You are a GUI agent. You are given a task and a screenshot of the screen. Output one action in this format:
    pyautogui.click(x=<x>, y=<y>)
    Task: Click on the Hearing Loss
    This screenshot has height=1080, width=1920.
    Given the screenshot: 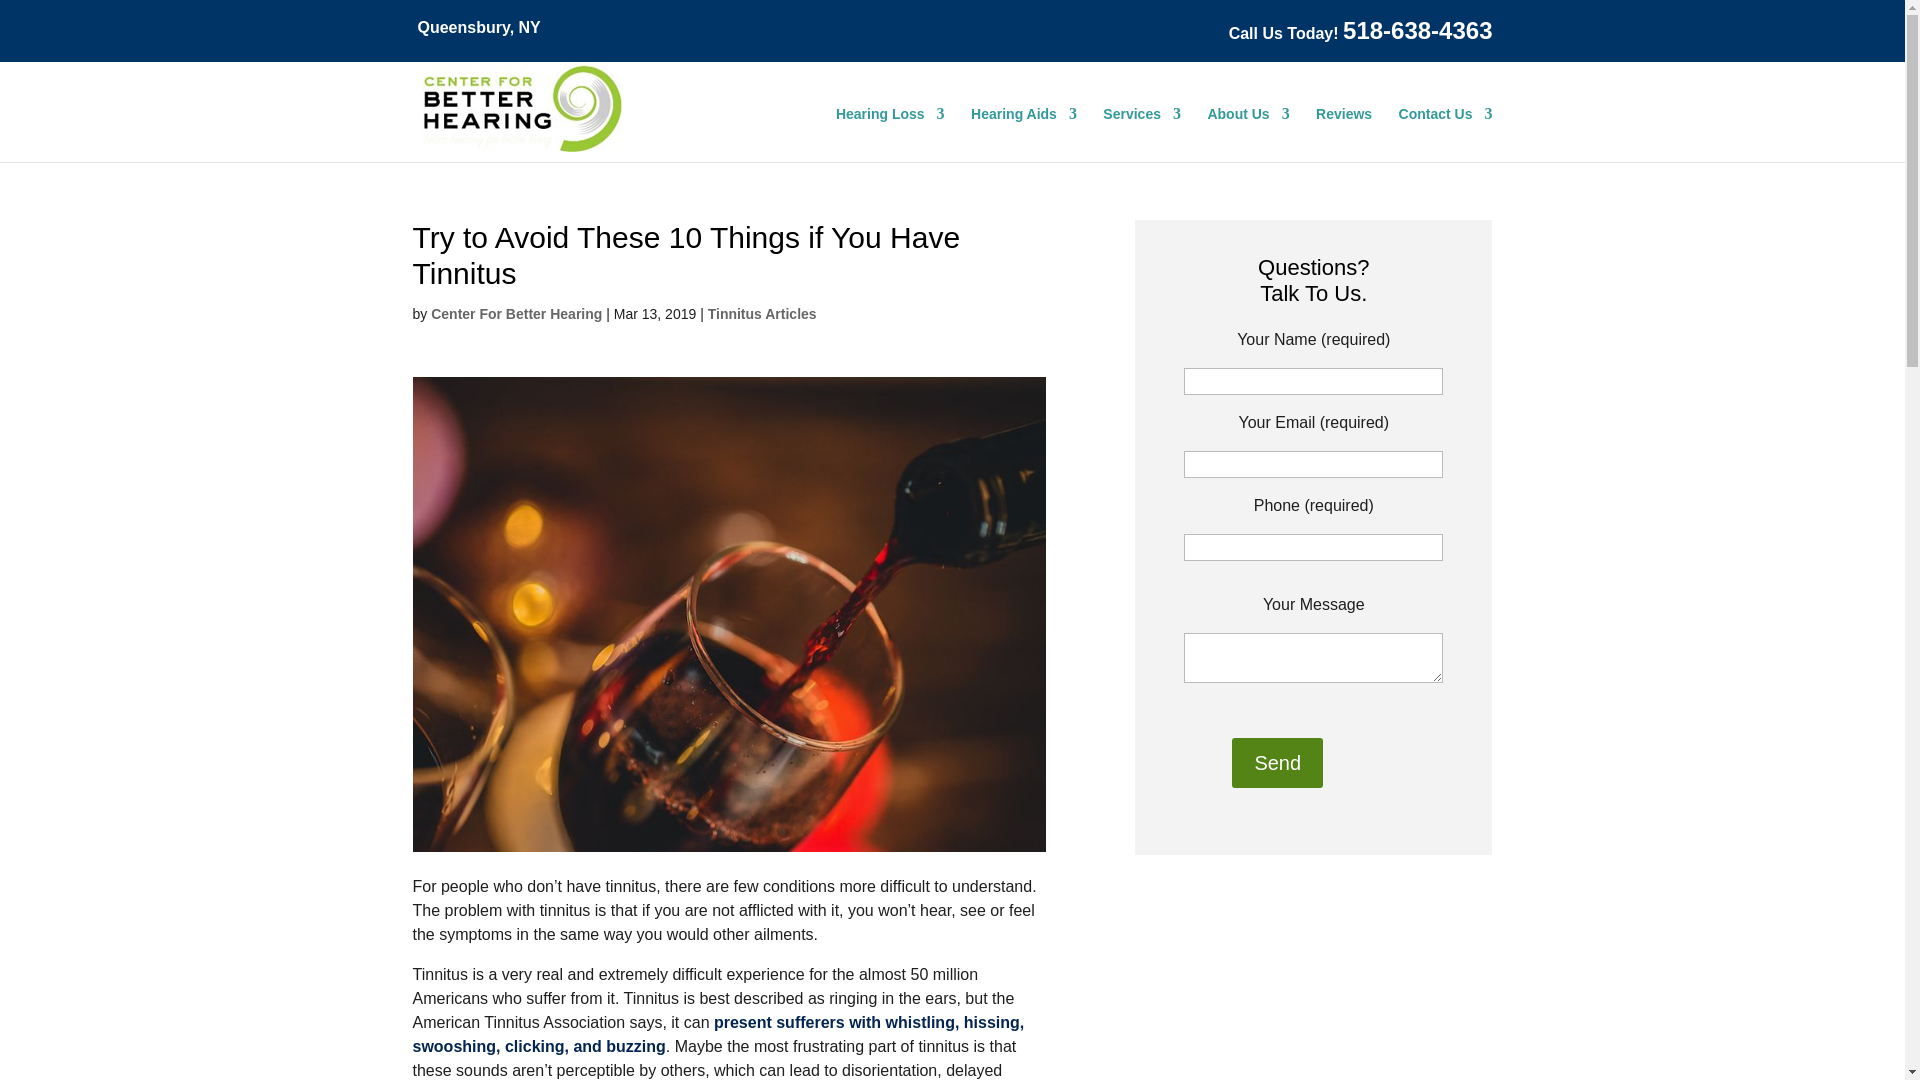 What is the action you would take?
    pyautogui.click(x=890, y=136)
    